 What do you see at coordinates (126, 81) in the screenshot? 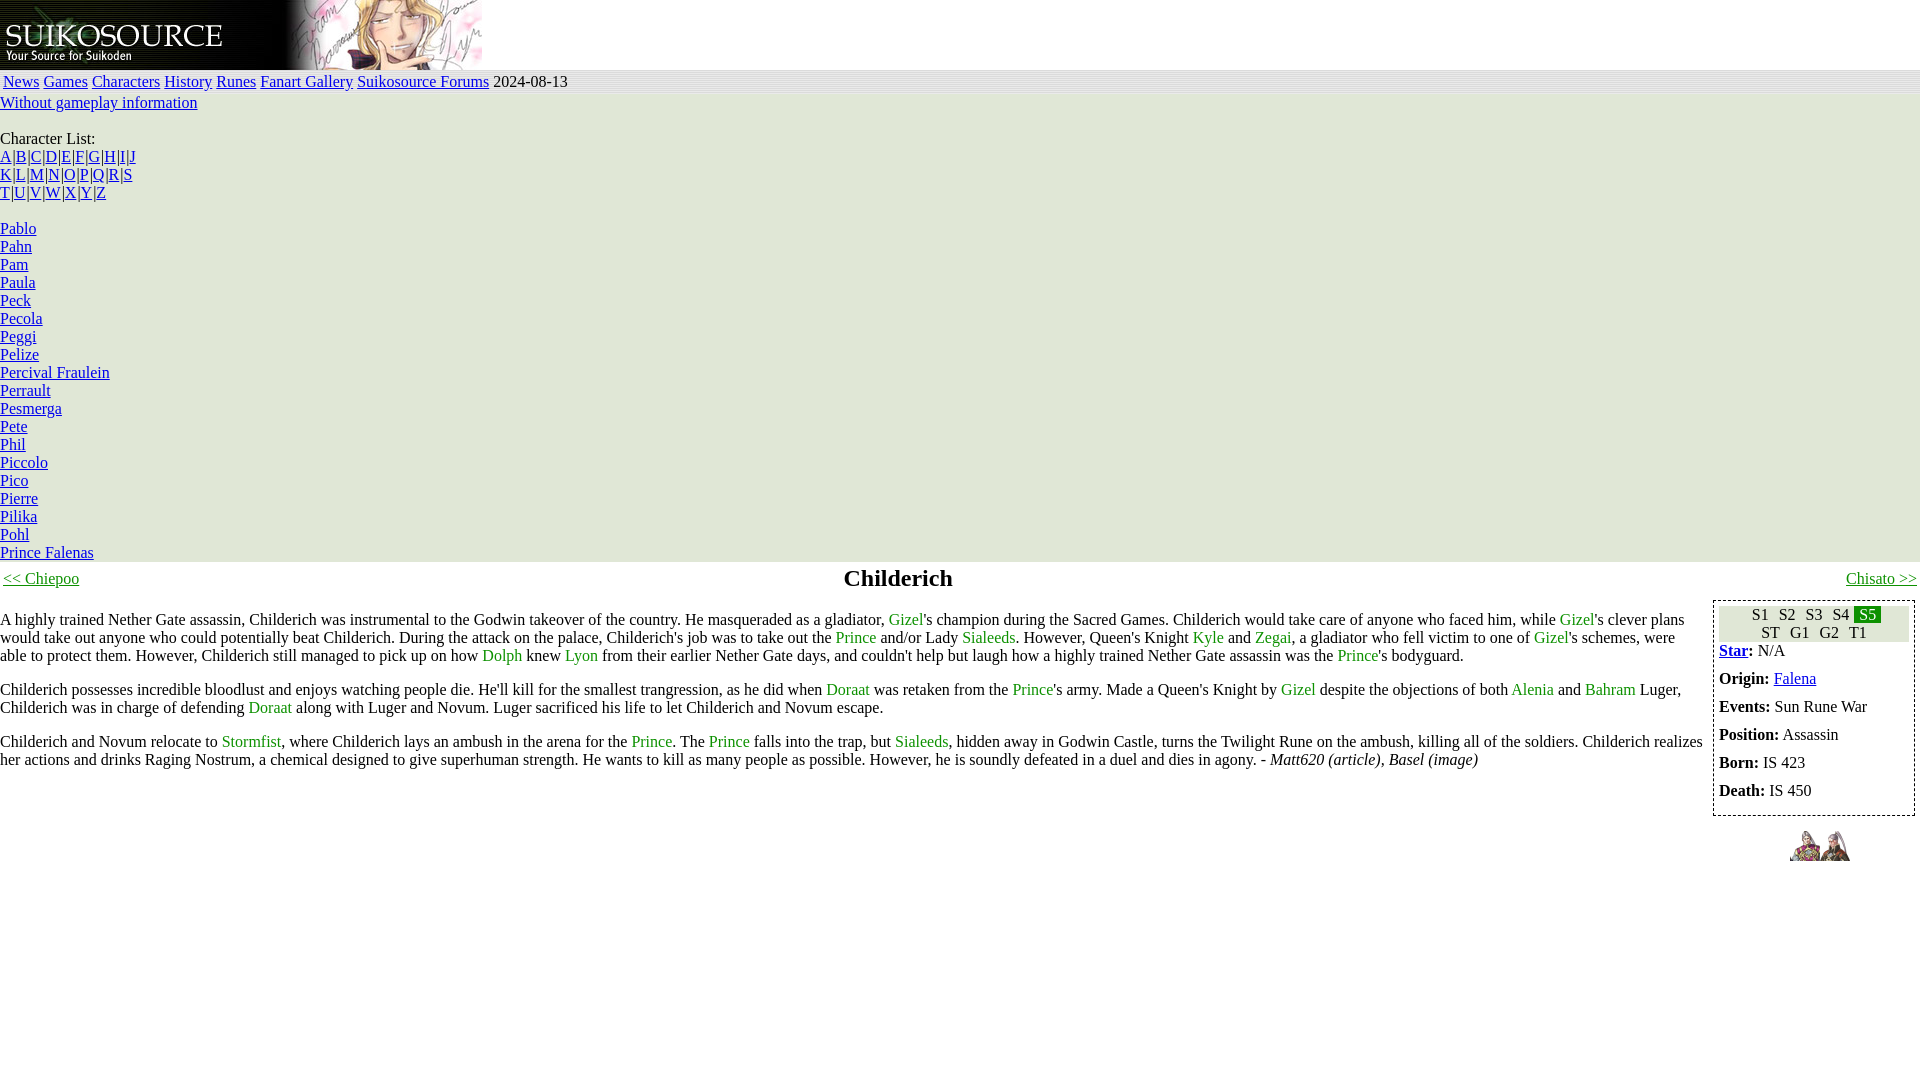
I see `Characters` at bounding box center [126, 81].